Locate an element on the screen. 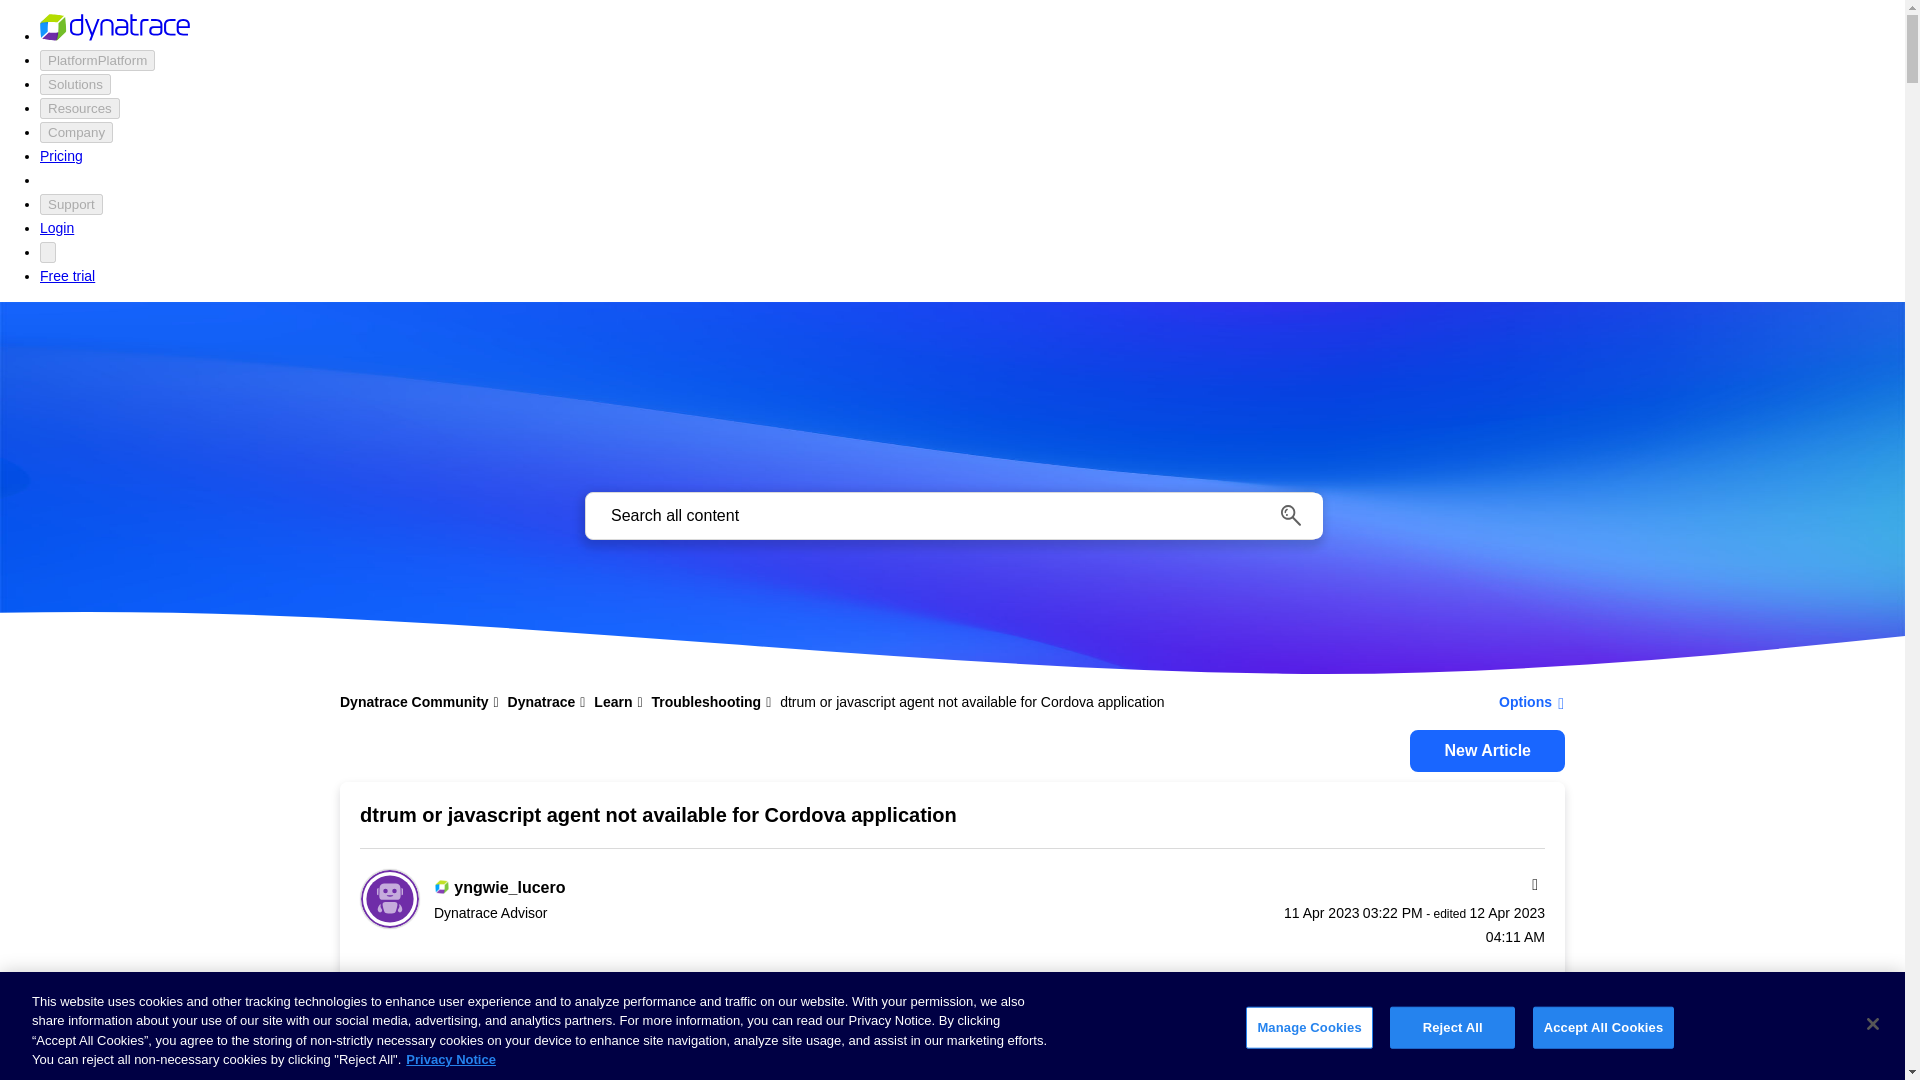  Search is located at coordinates (1290, 515).